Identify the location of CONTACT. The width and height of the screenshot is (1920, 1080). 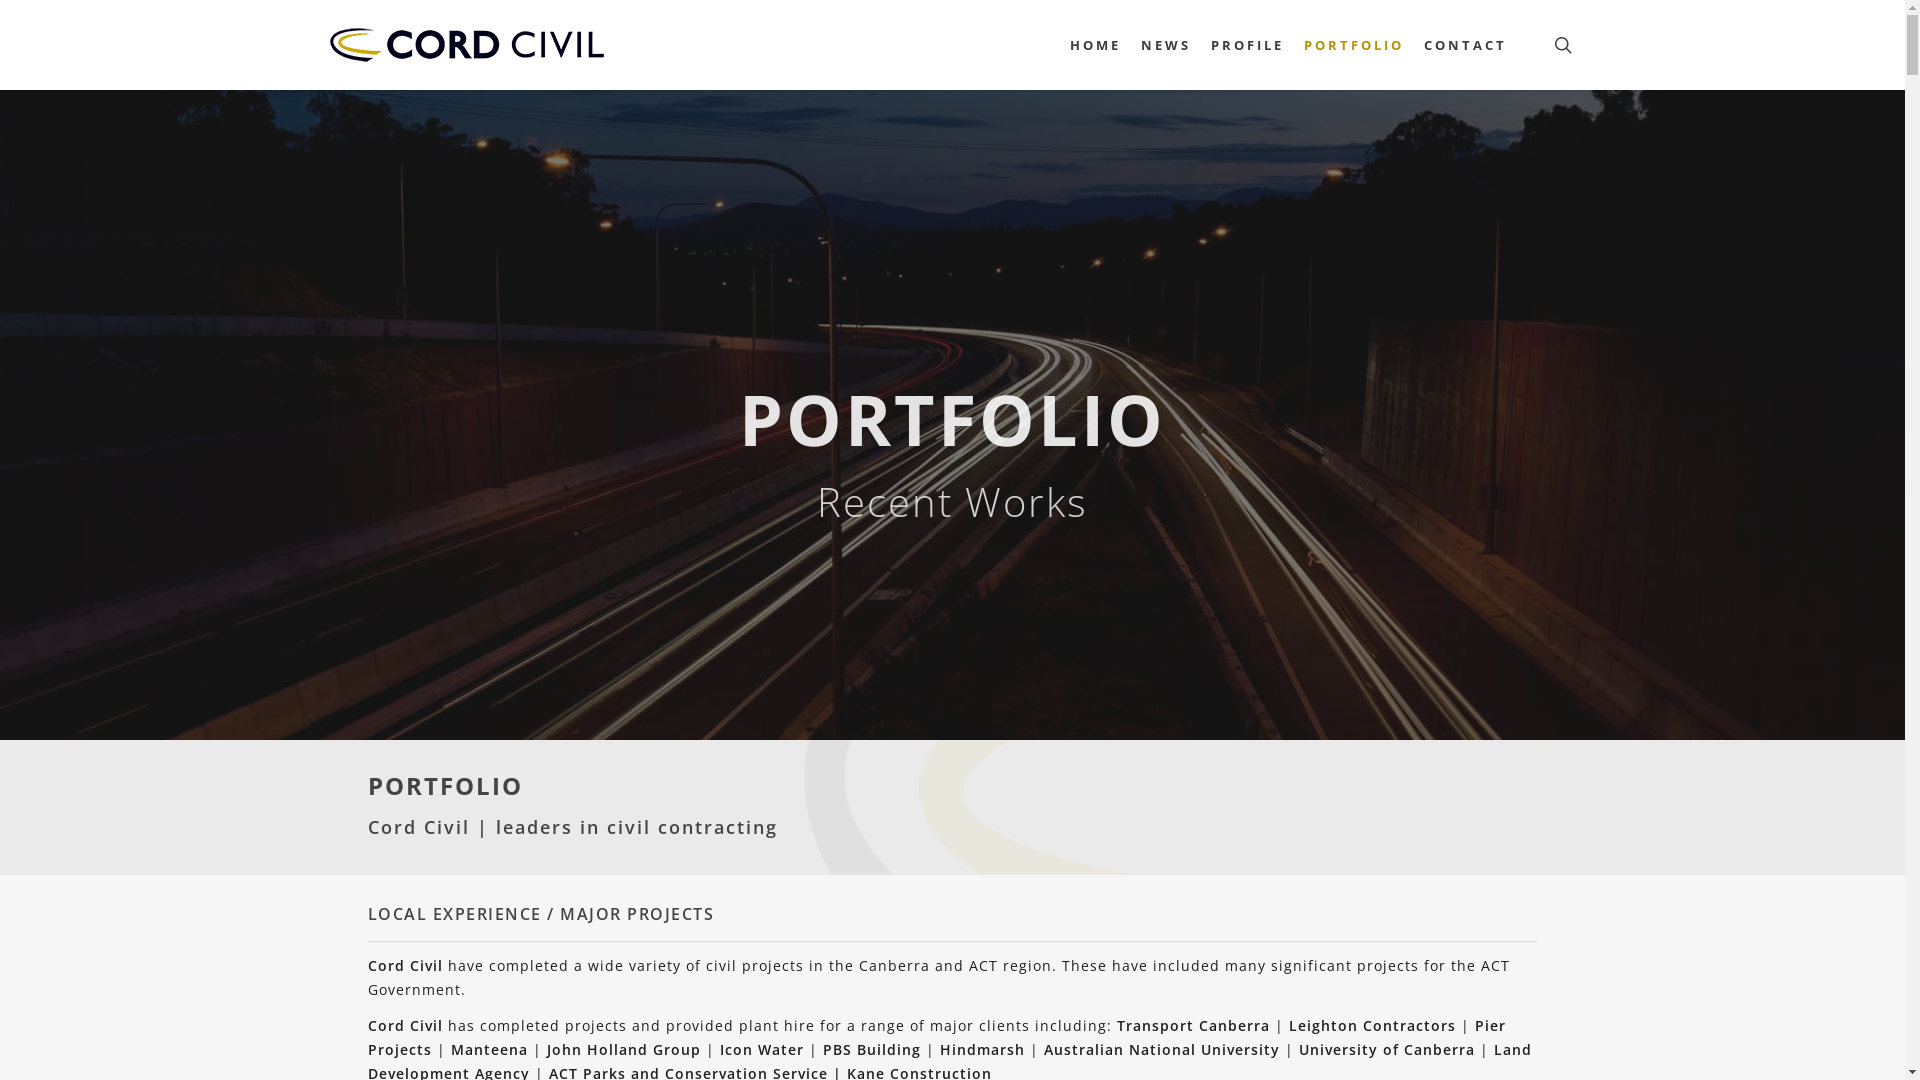
(1466, 44).